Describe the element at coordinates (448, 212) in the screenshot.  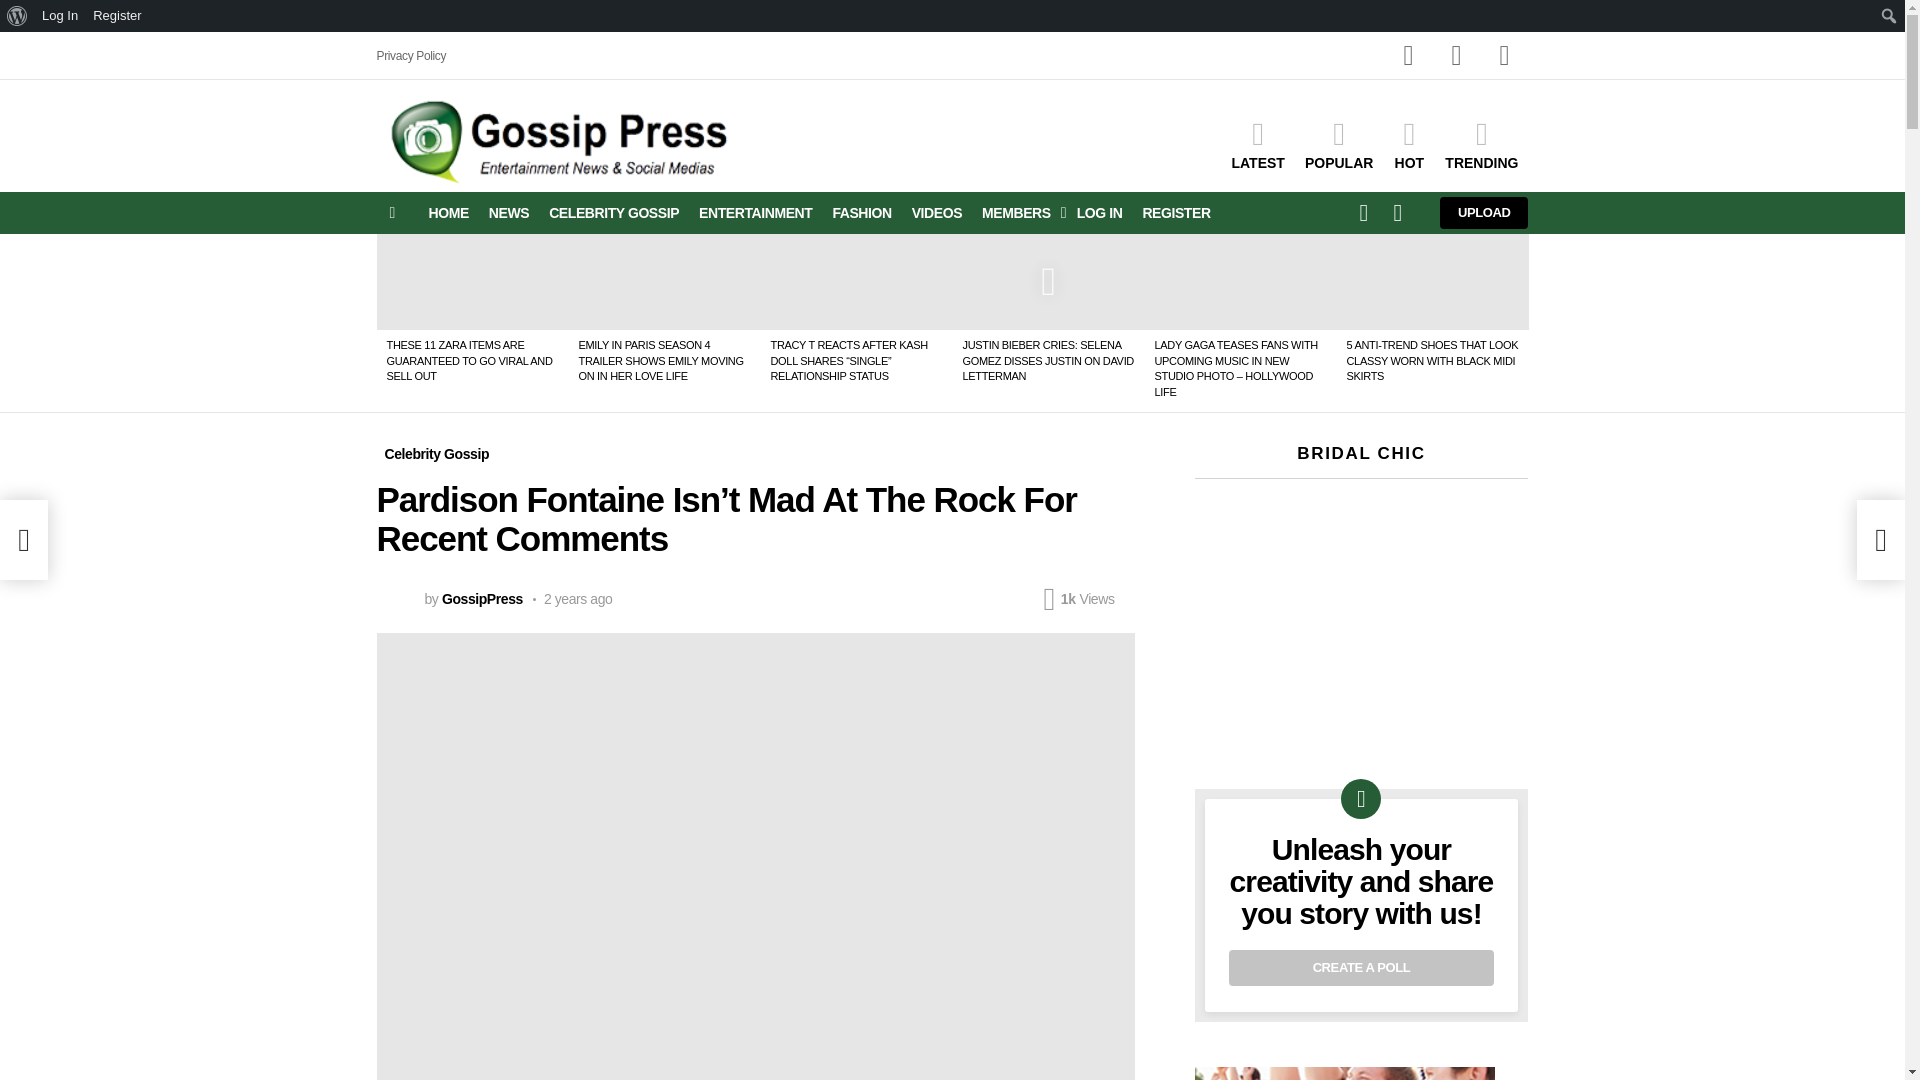
I see `HOME` at that location.